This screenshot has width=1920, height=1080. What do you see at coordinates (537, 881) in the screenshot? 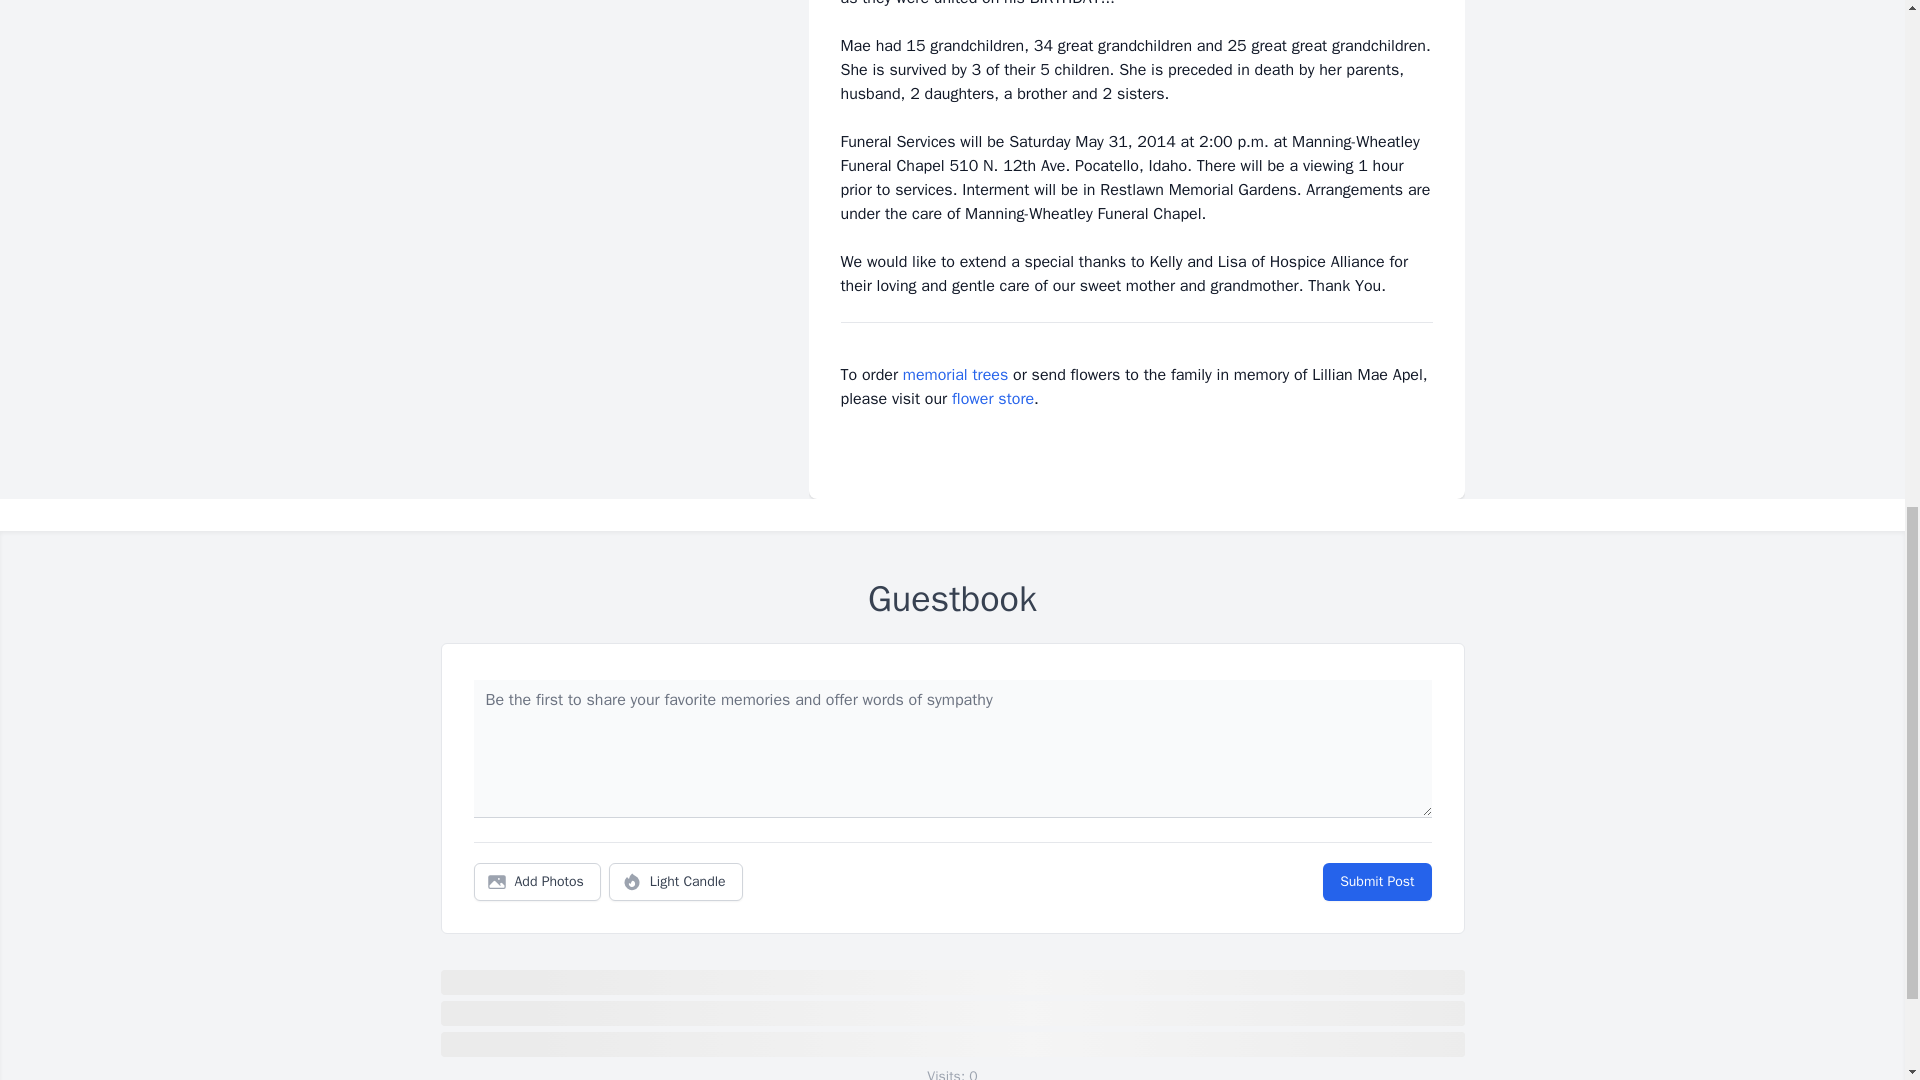
I see `Add Photos` at bounding box center [537, 881].